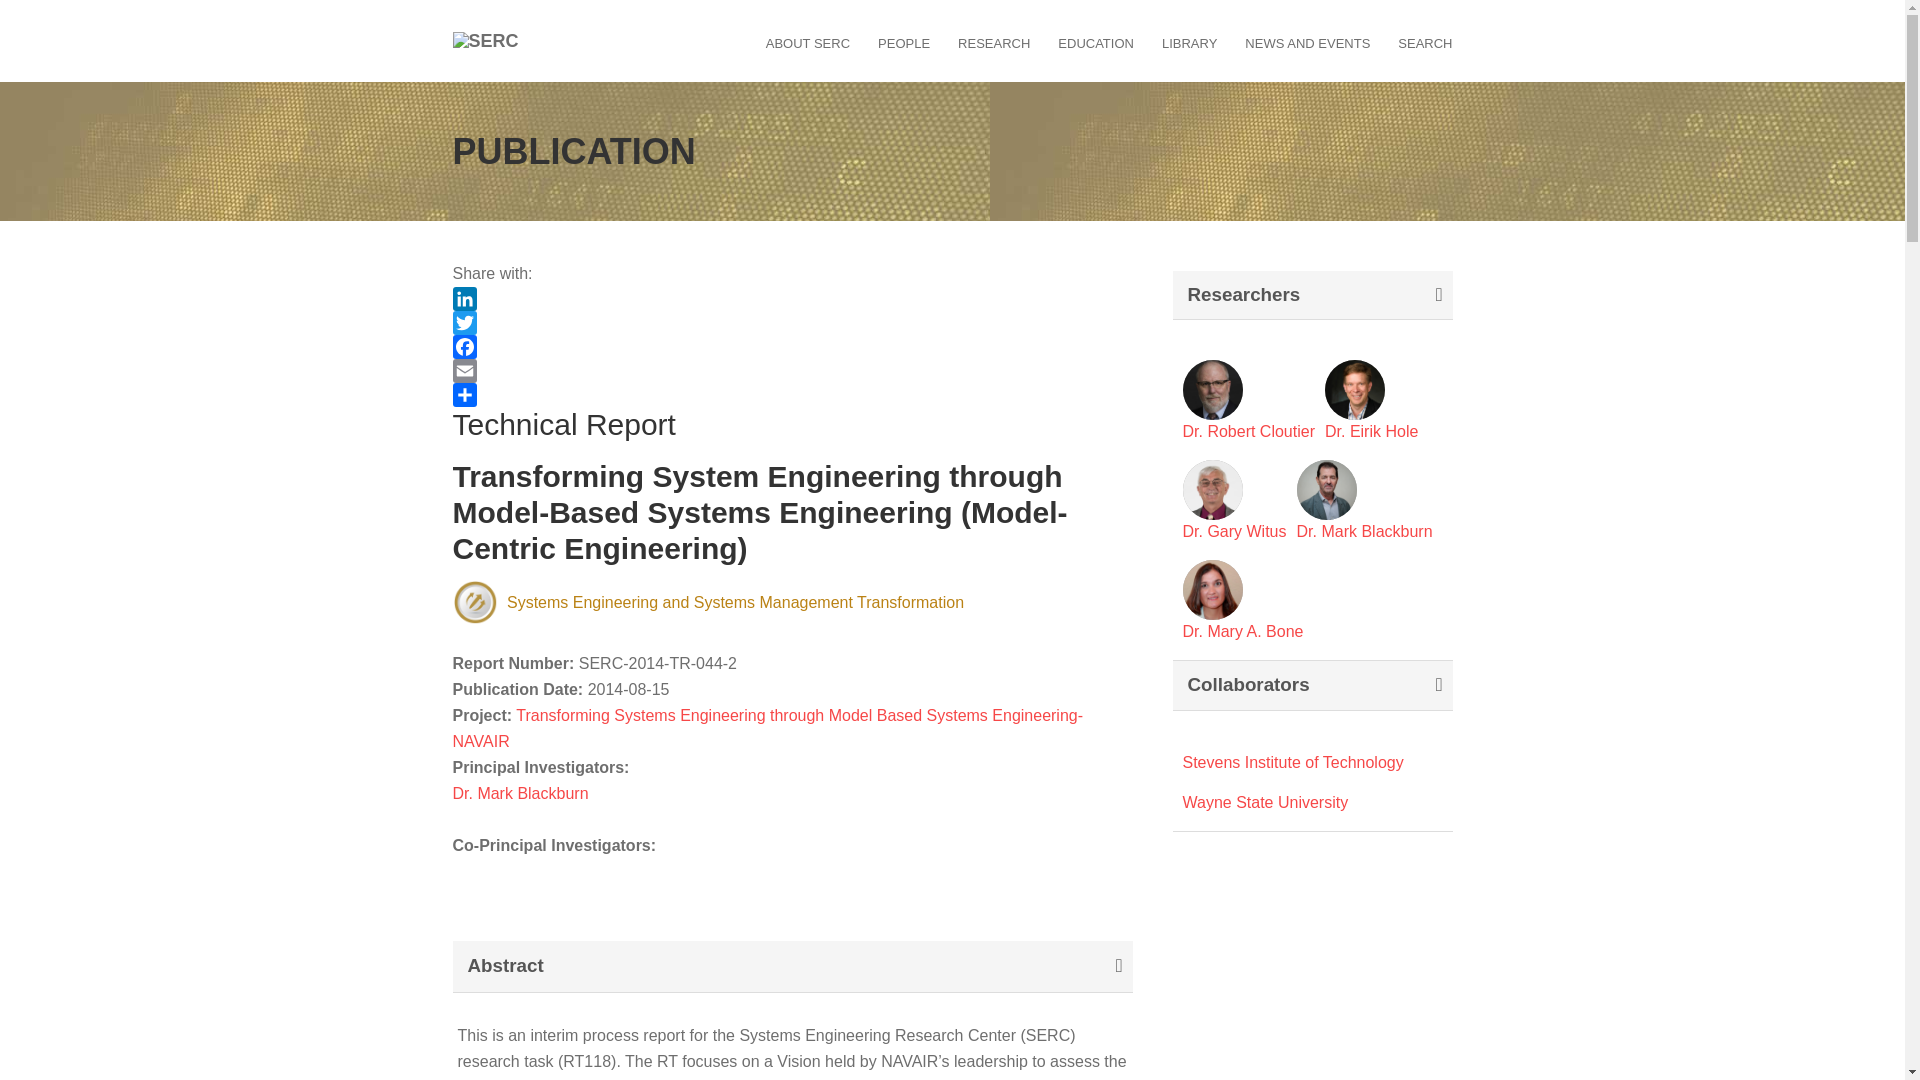 This screenshot has width=1920, height=1080. I want to click on SEARCH, so click(1424, 43).